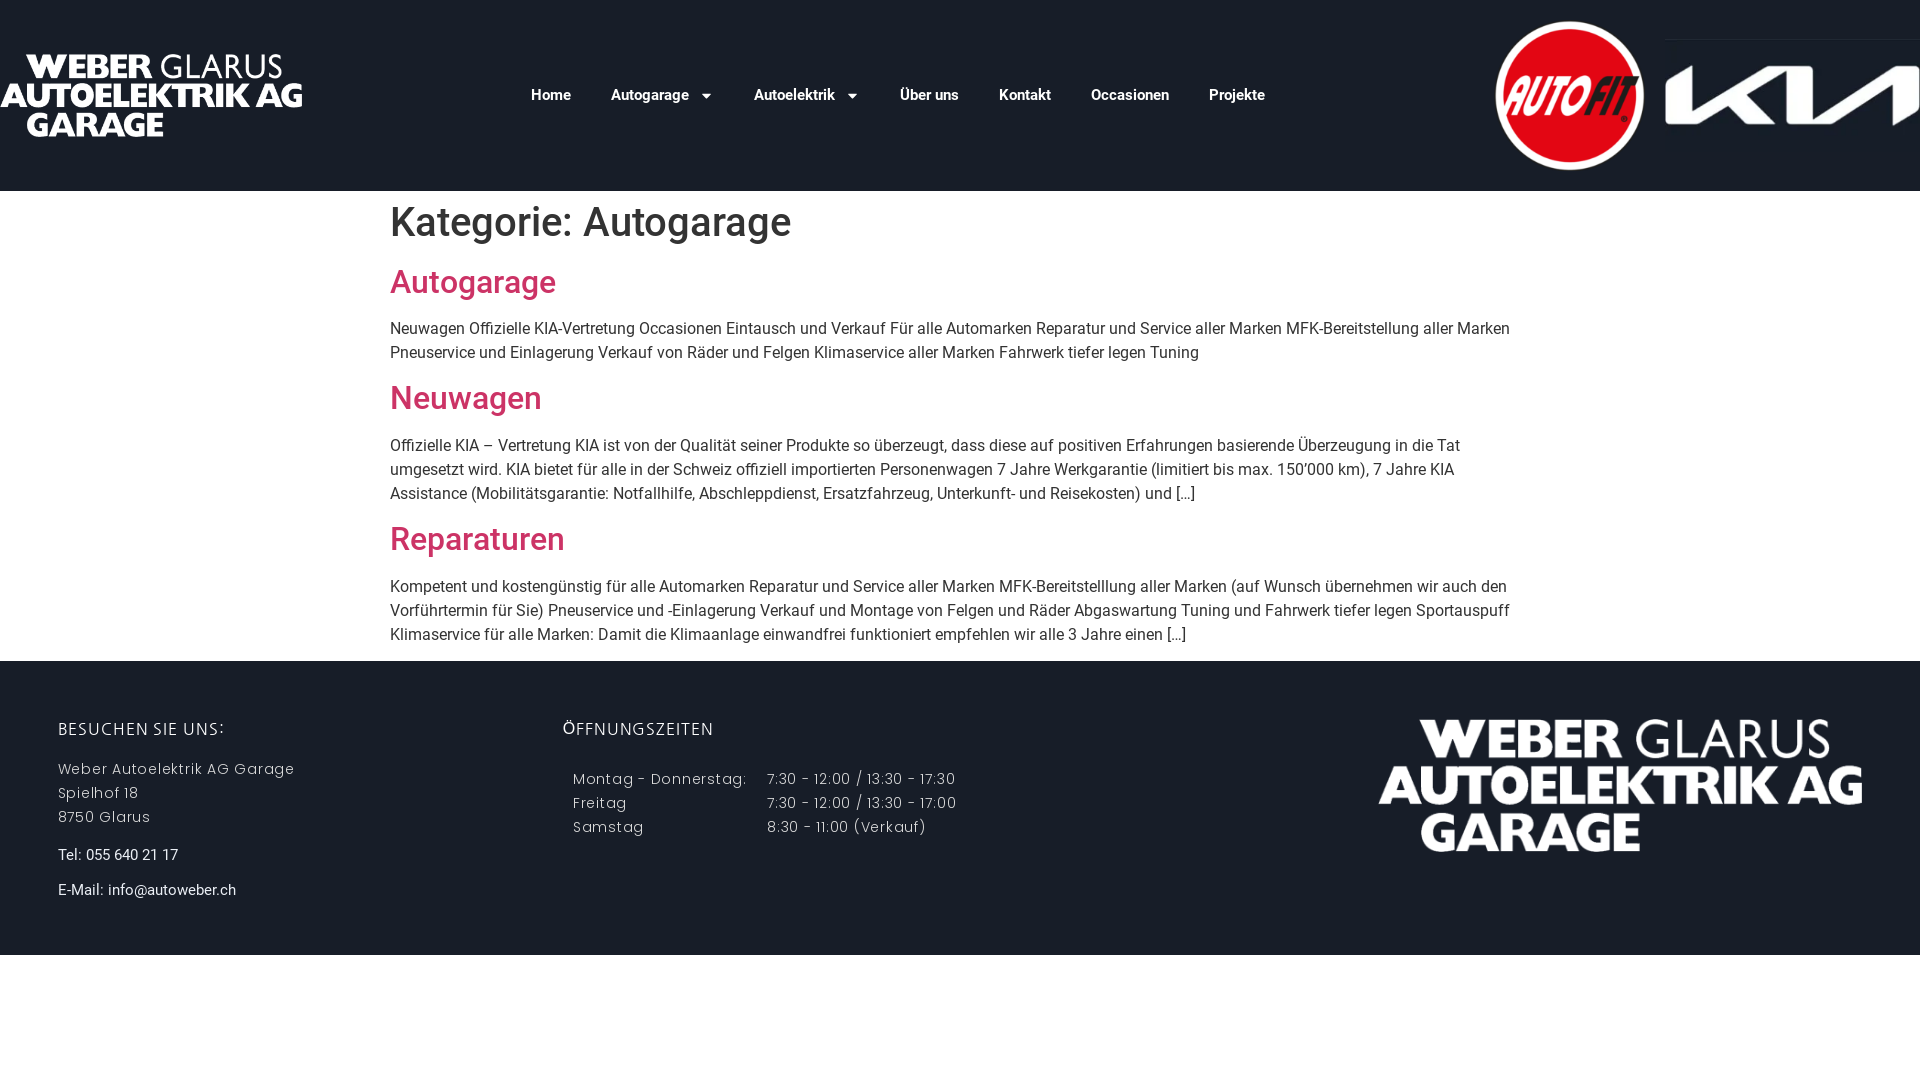  What do you see at coordinates (1025, 95) in the screenshot?
I see `Kontakt` at bounding box center [1025, 95].